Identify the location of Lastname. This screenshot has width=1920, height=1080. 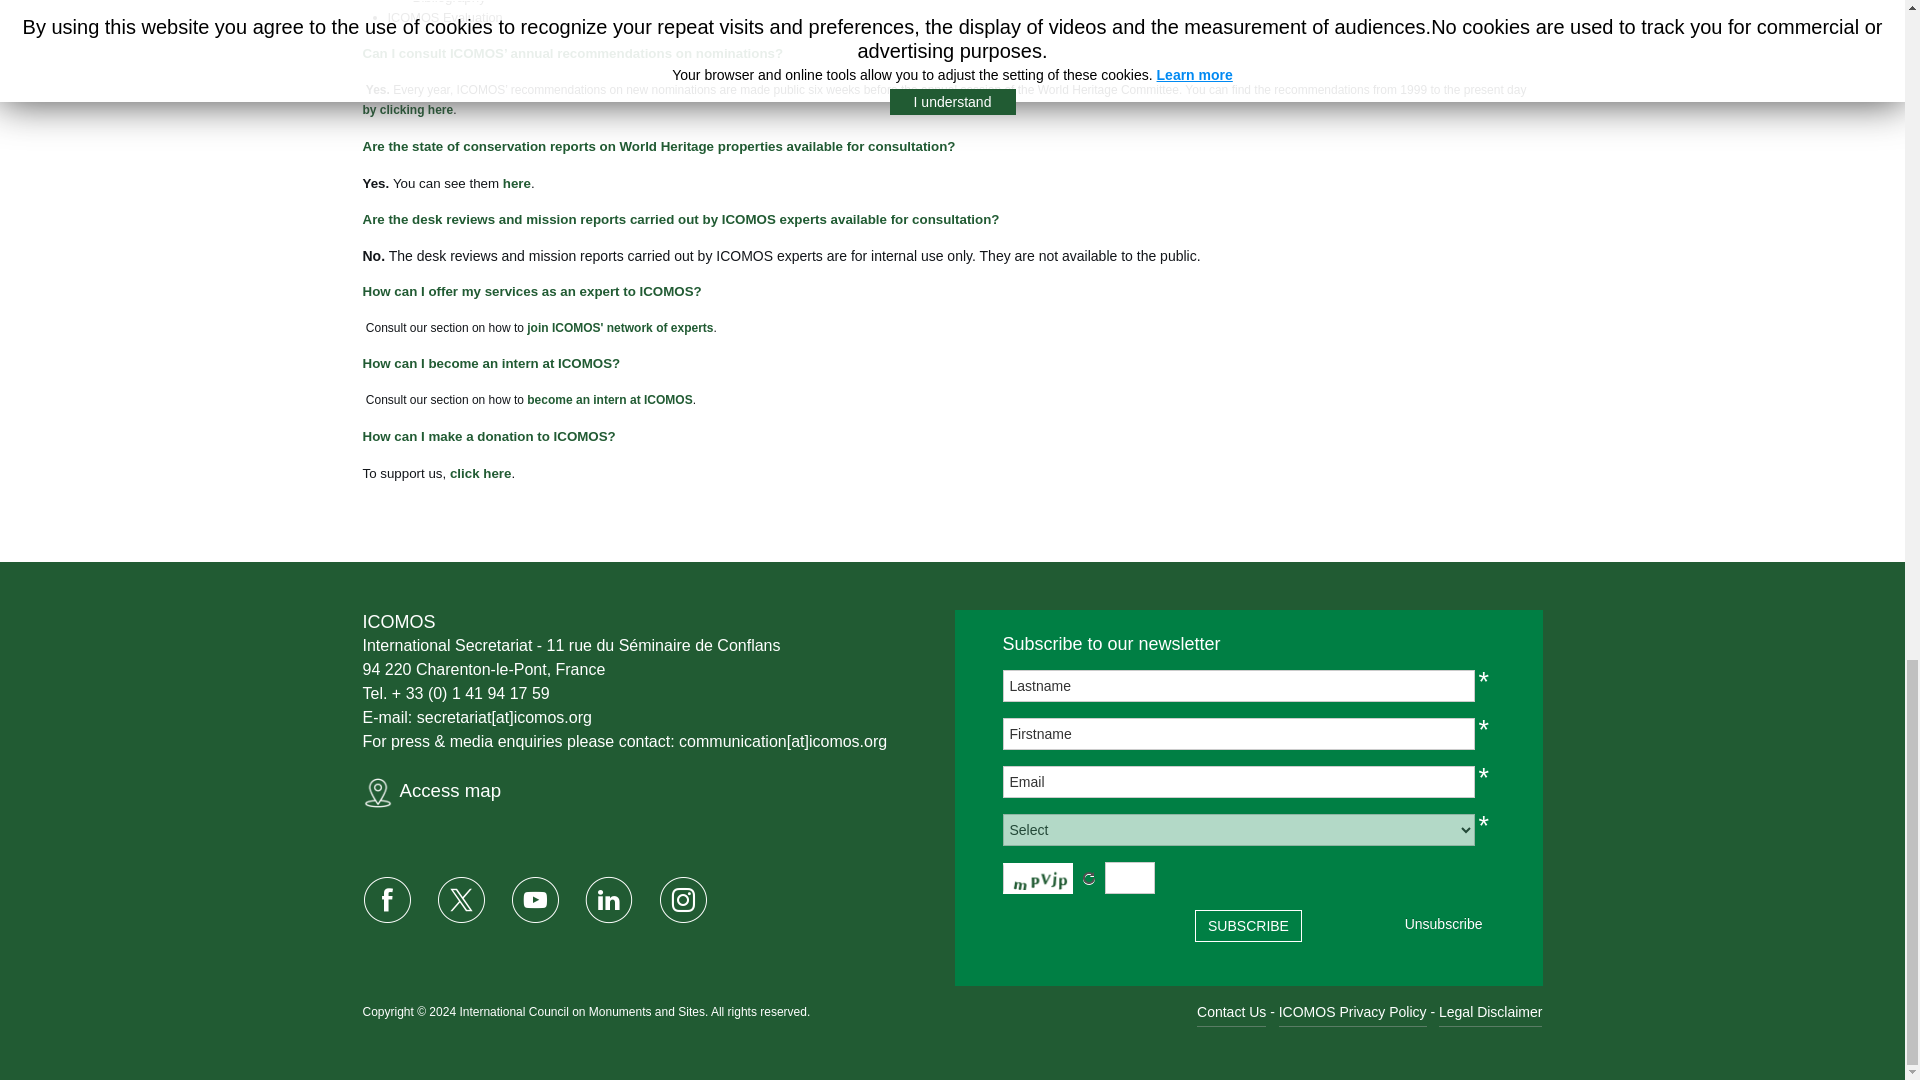
(1238, 686).